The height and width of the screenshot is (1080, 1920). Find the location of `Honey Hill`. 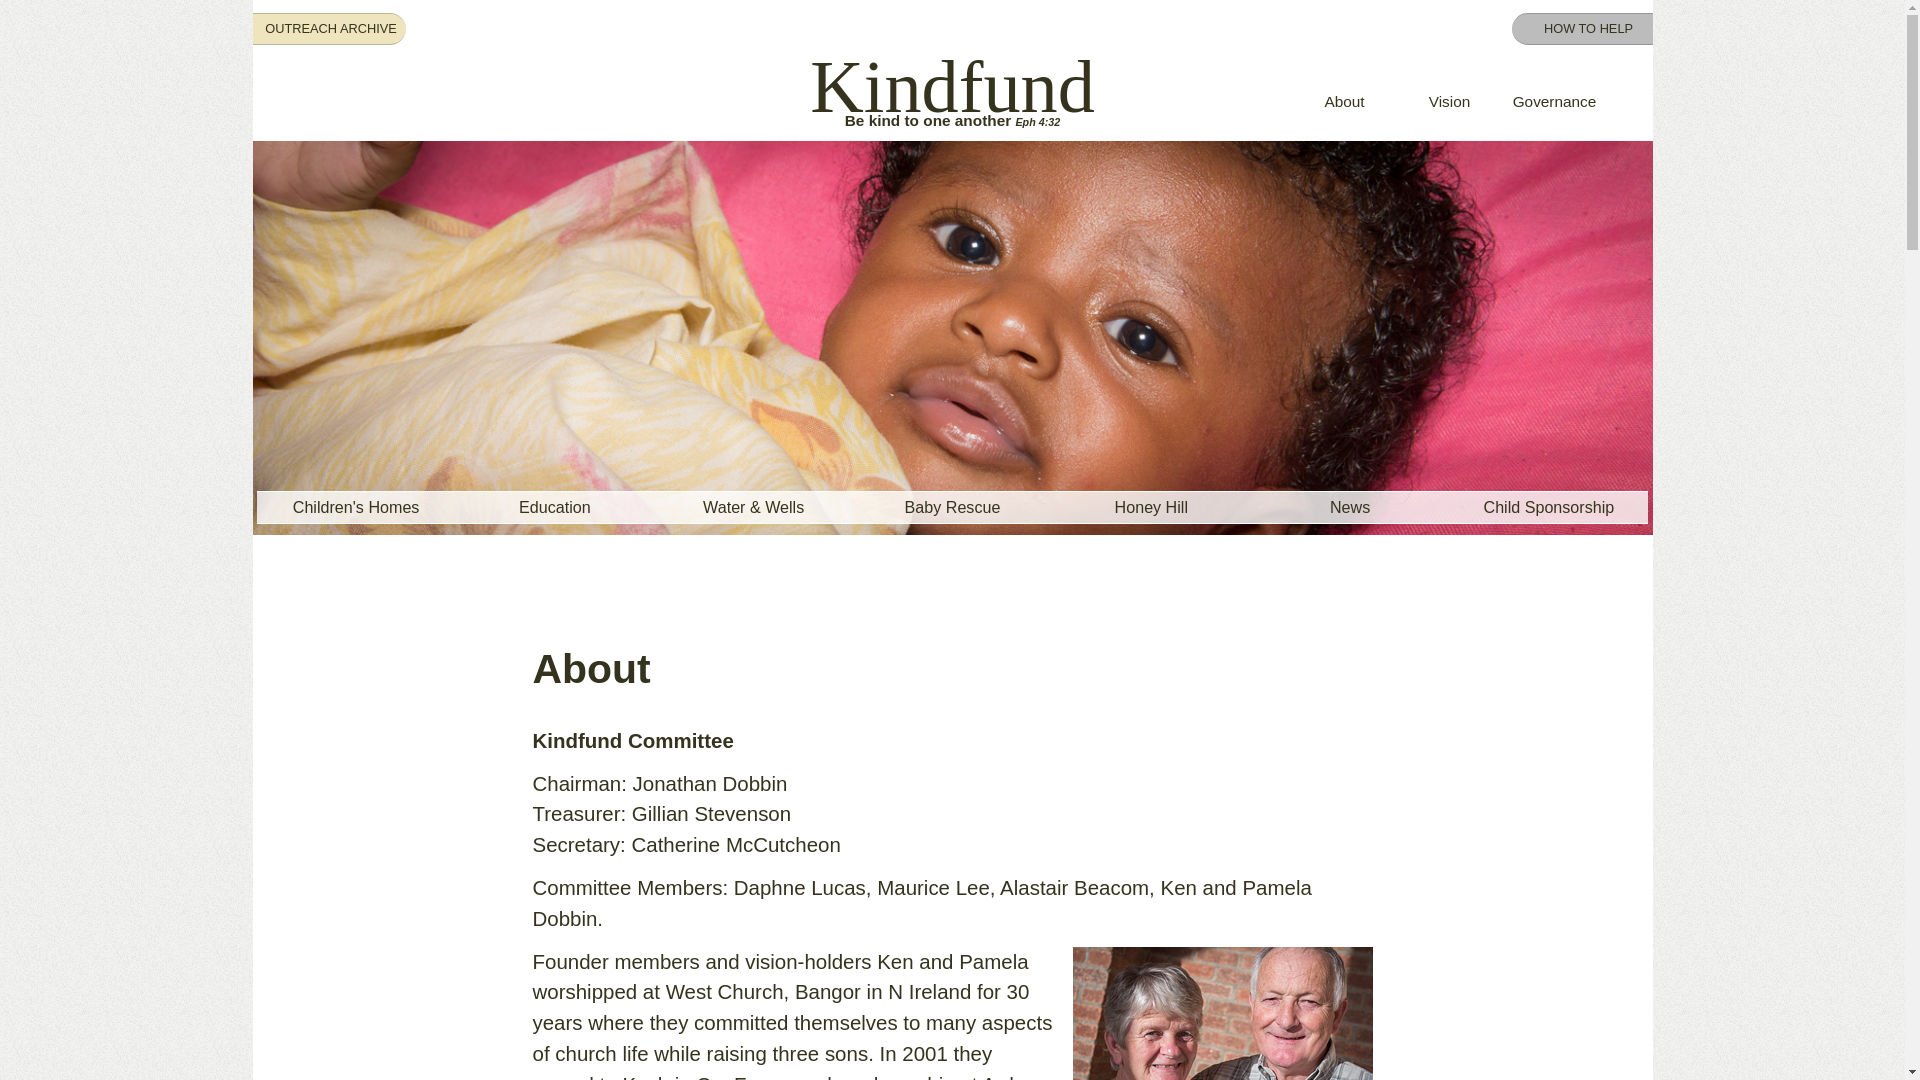

Honey Hill is located at coordinates (1152, 507).